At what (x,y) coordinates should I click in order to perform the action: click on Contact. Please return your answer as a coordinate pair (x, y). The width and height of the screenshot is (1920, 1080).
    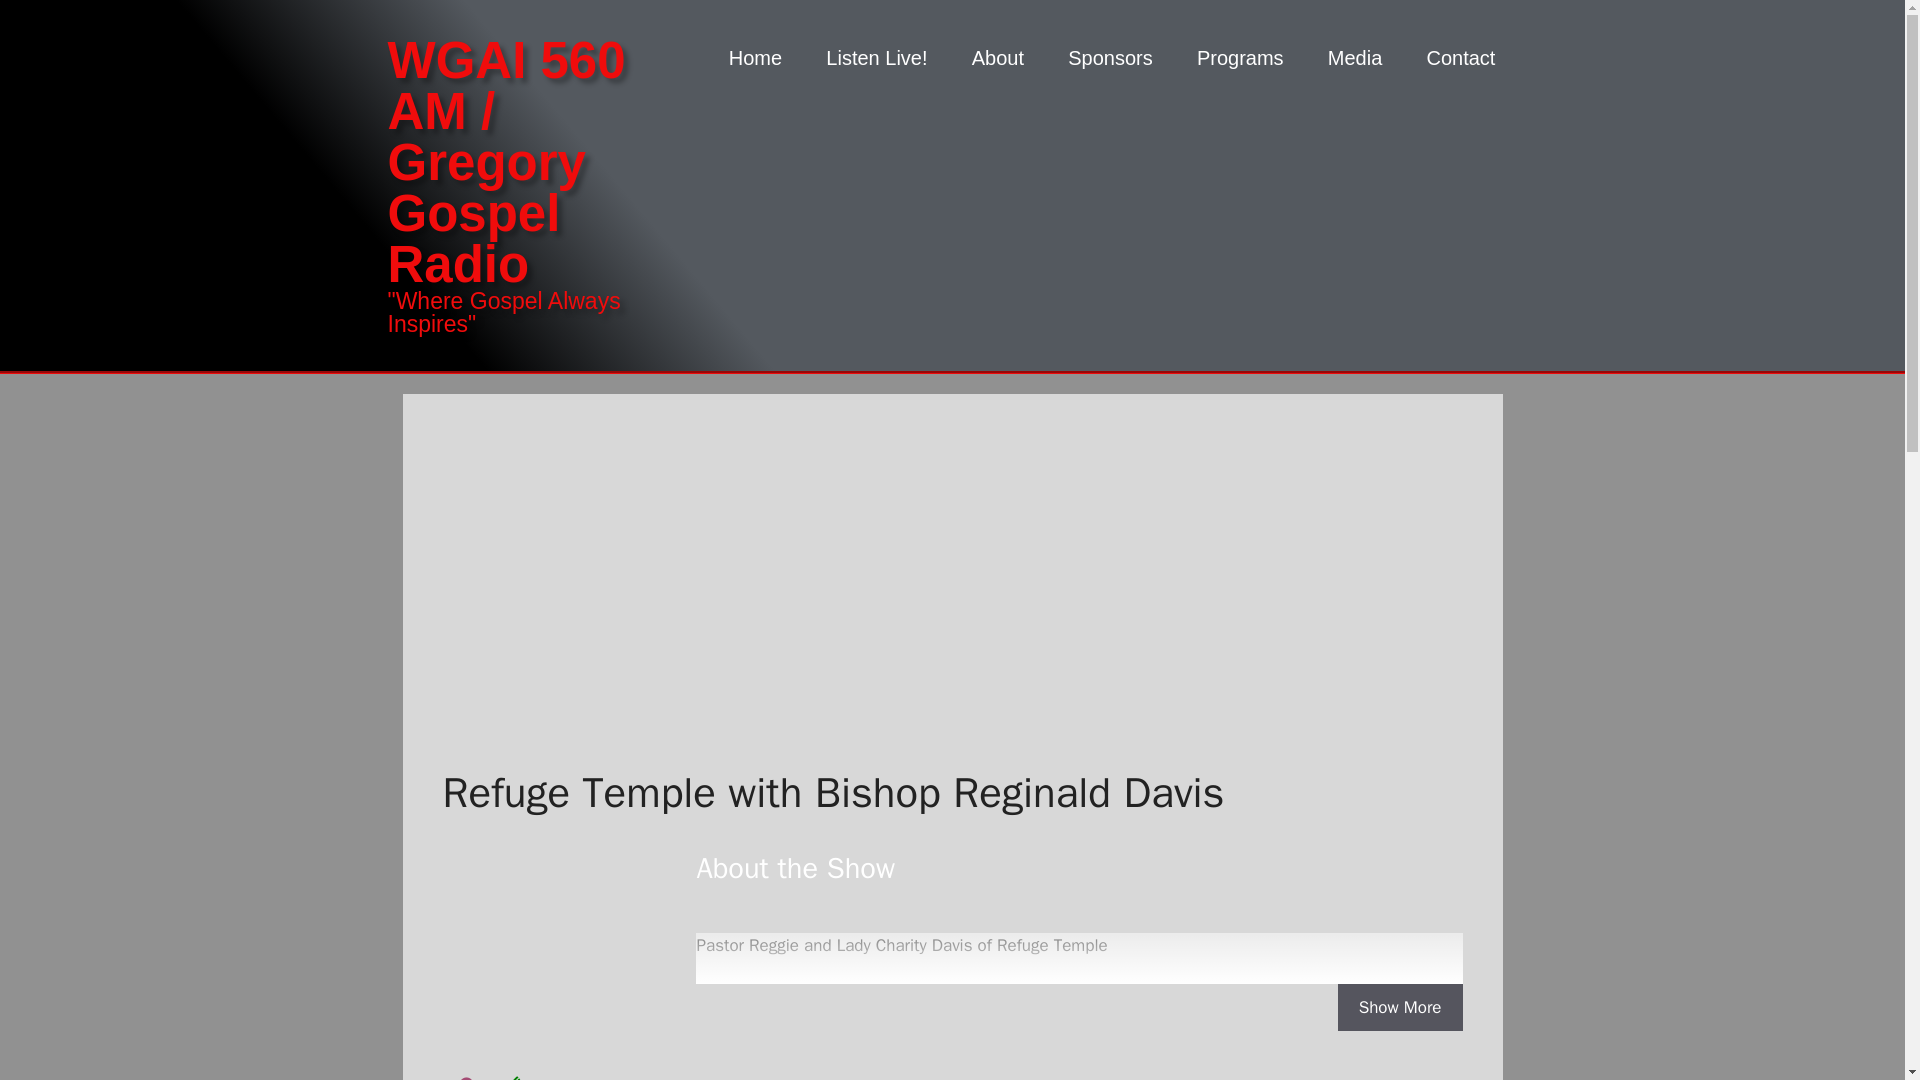
    Looking at the image, I should click on (1460, 58).